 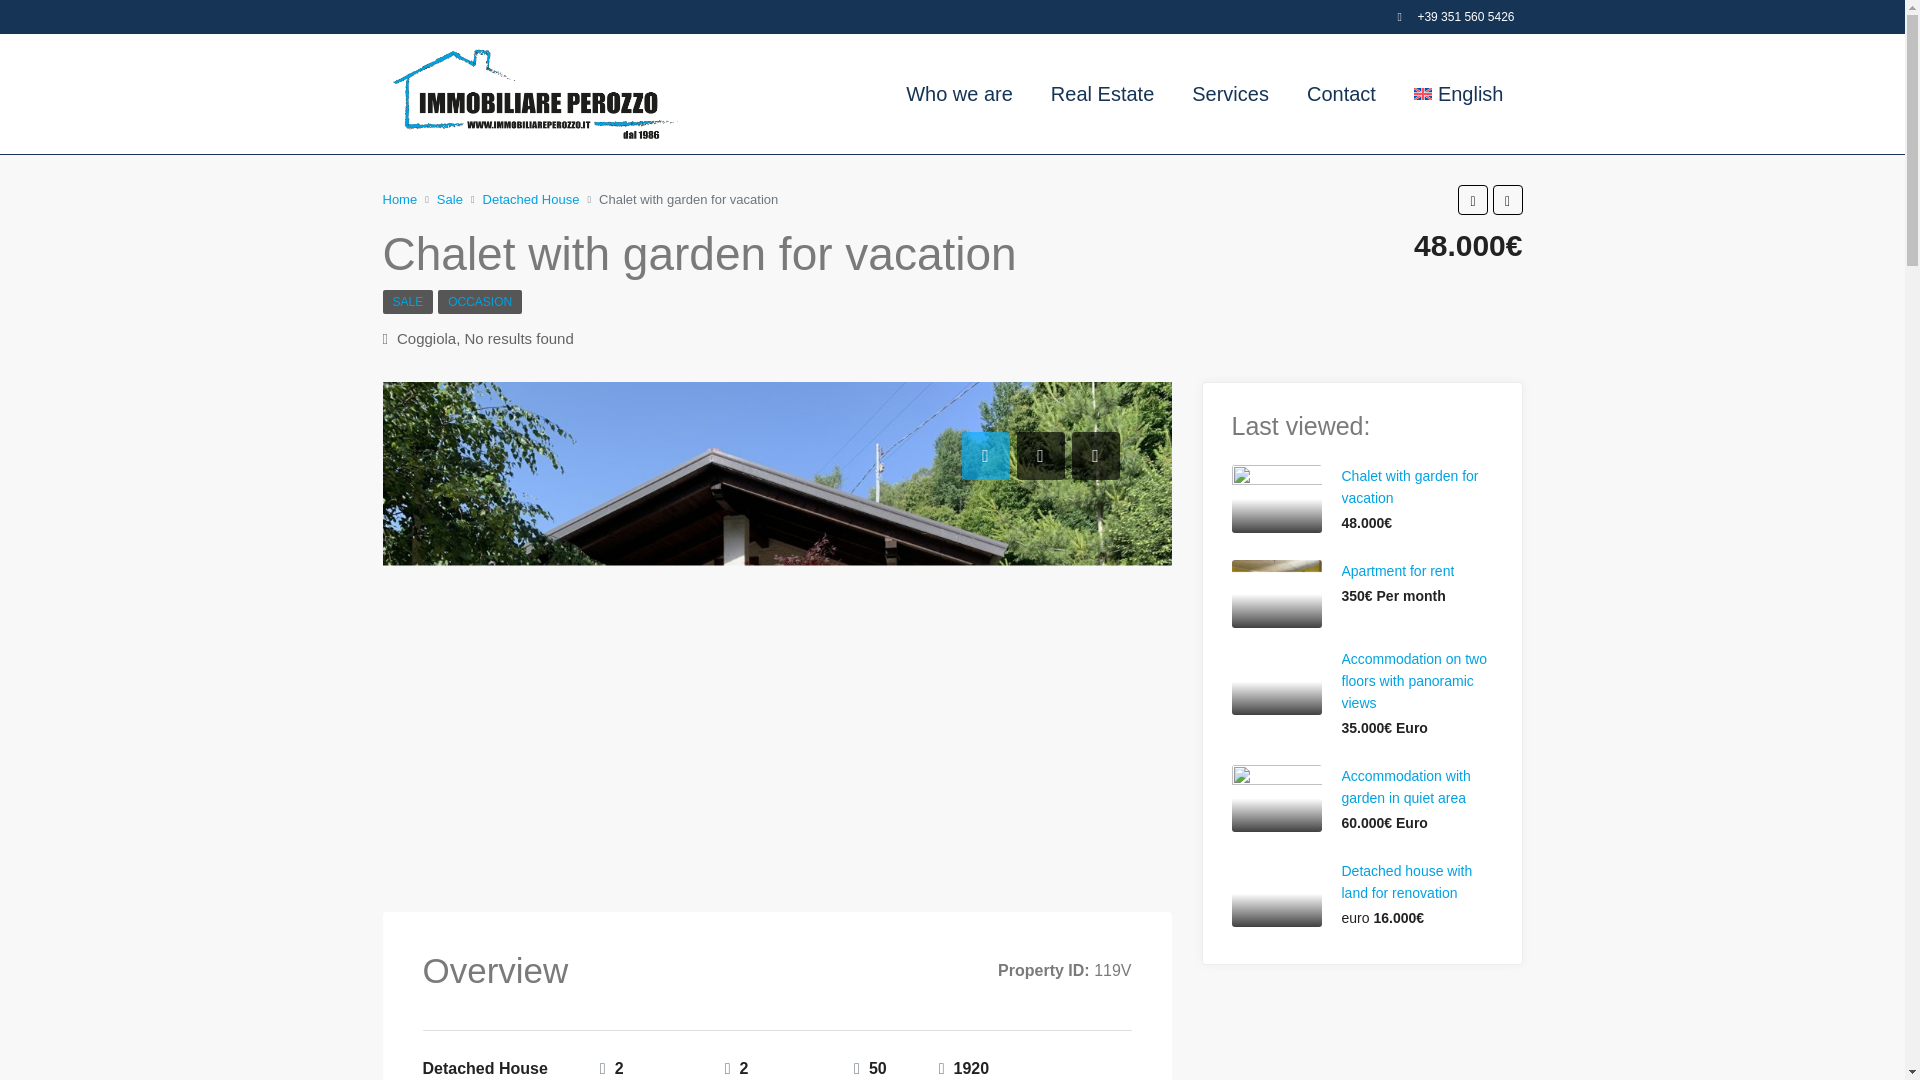 What do you see at coordinates (1102, 94) in the screenshot?
I see `Real Estate` at bounding box center [1102, 94].